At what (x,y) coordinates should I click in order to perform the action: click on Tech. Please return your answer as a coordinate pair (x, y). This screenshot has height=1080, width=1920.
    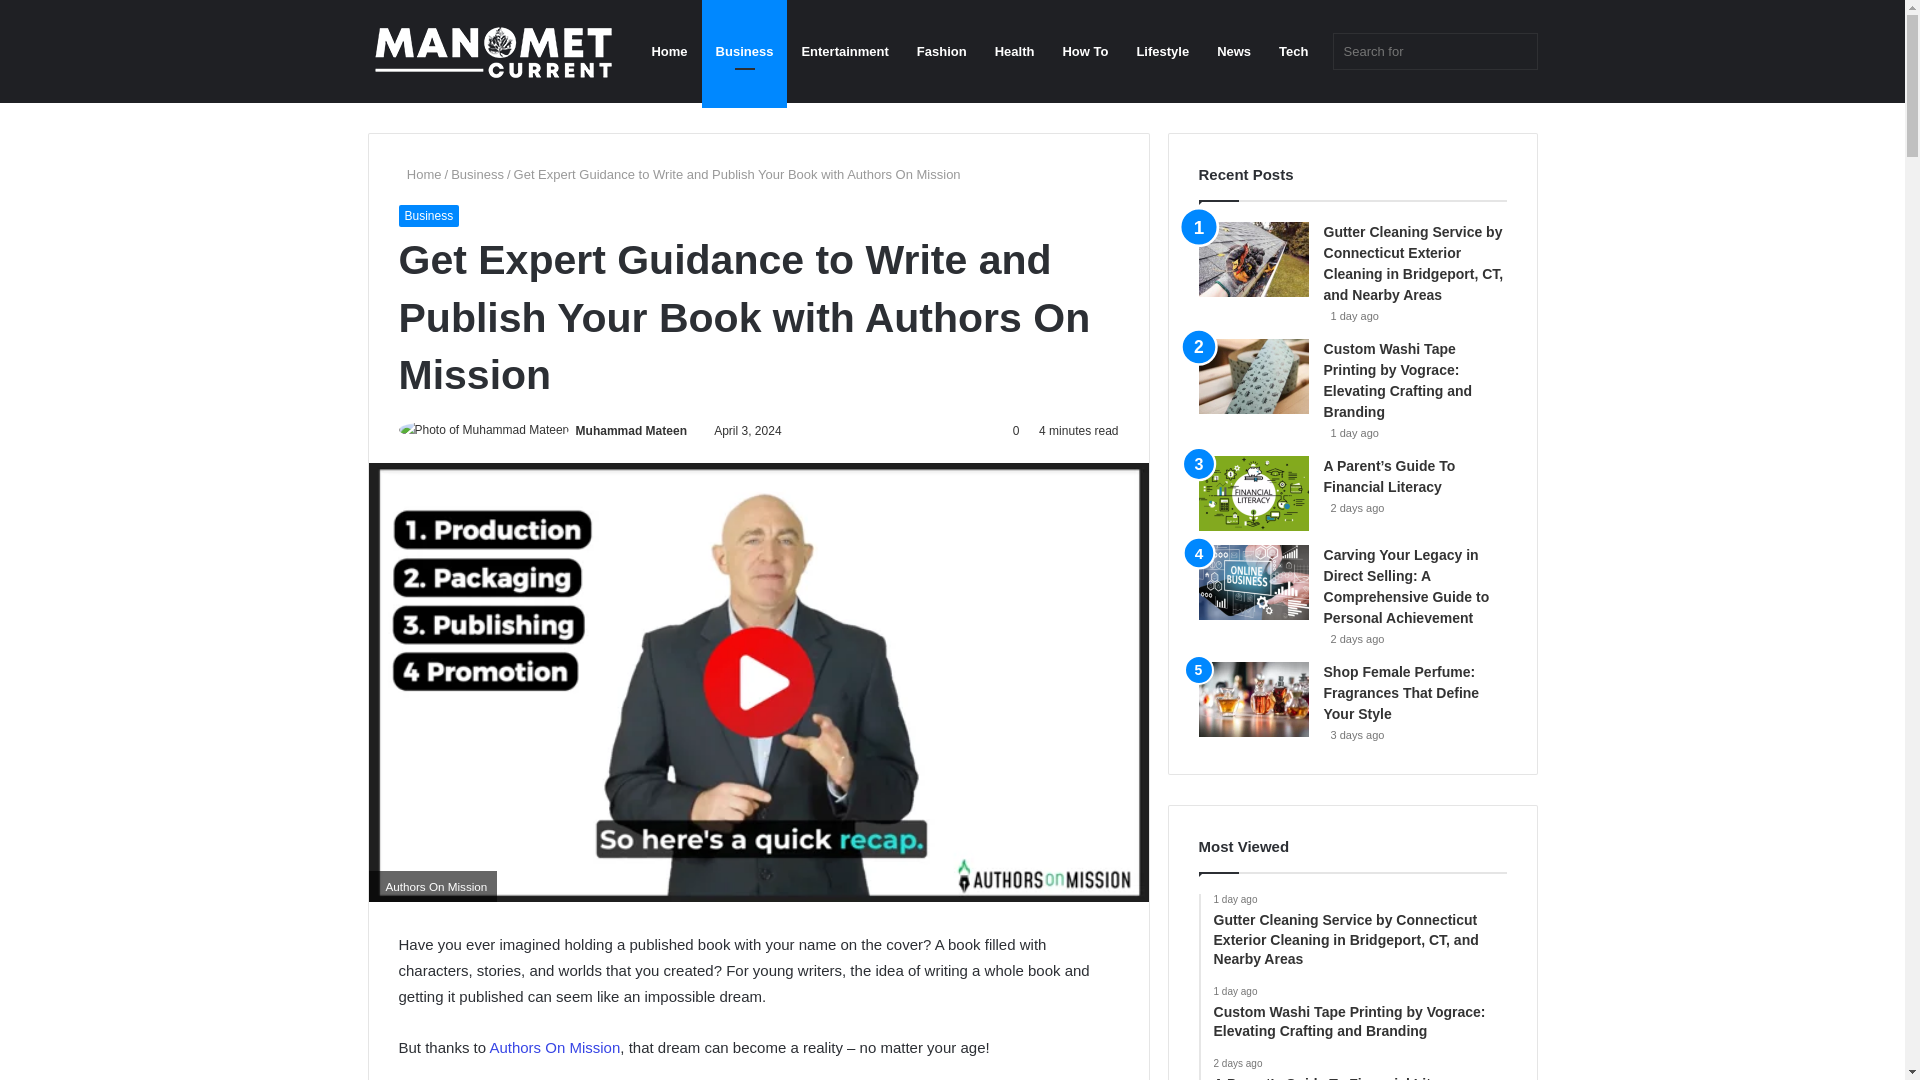
    Looking at the image, I should click on (1294, 51).